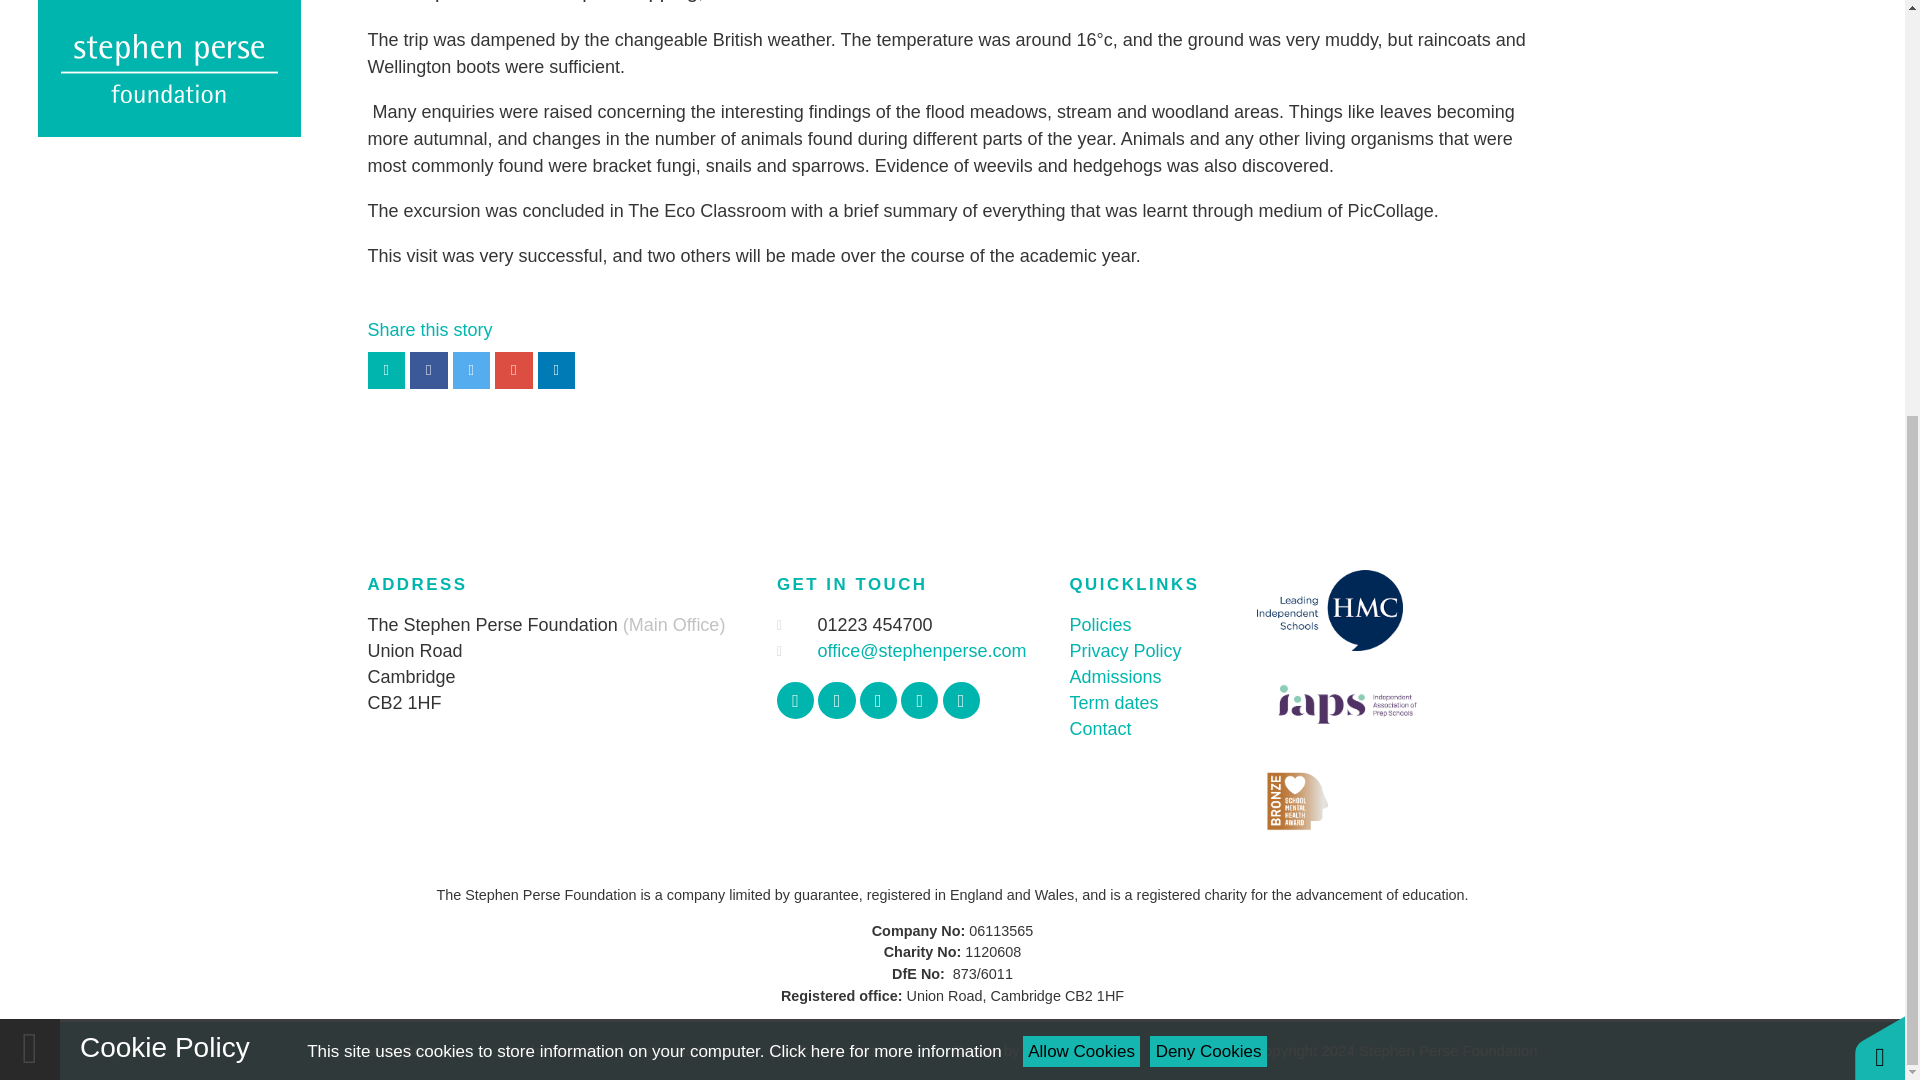 This screenshot has height=1080, width=1920. Describe the element at coordinates (1082, 383) in the screenshot. I see `Allow Cookies` at that location.